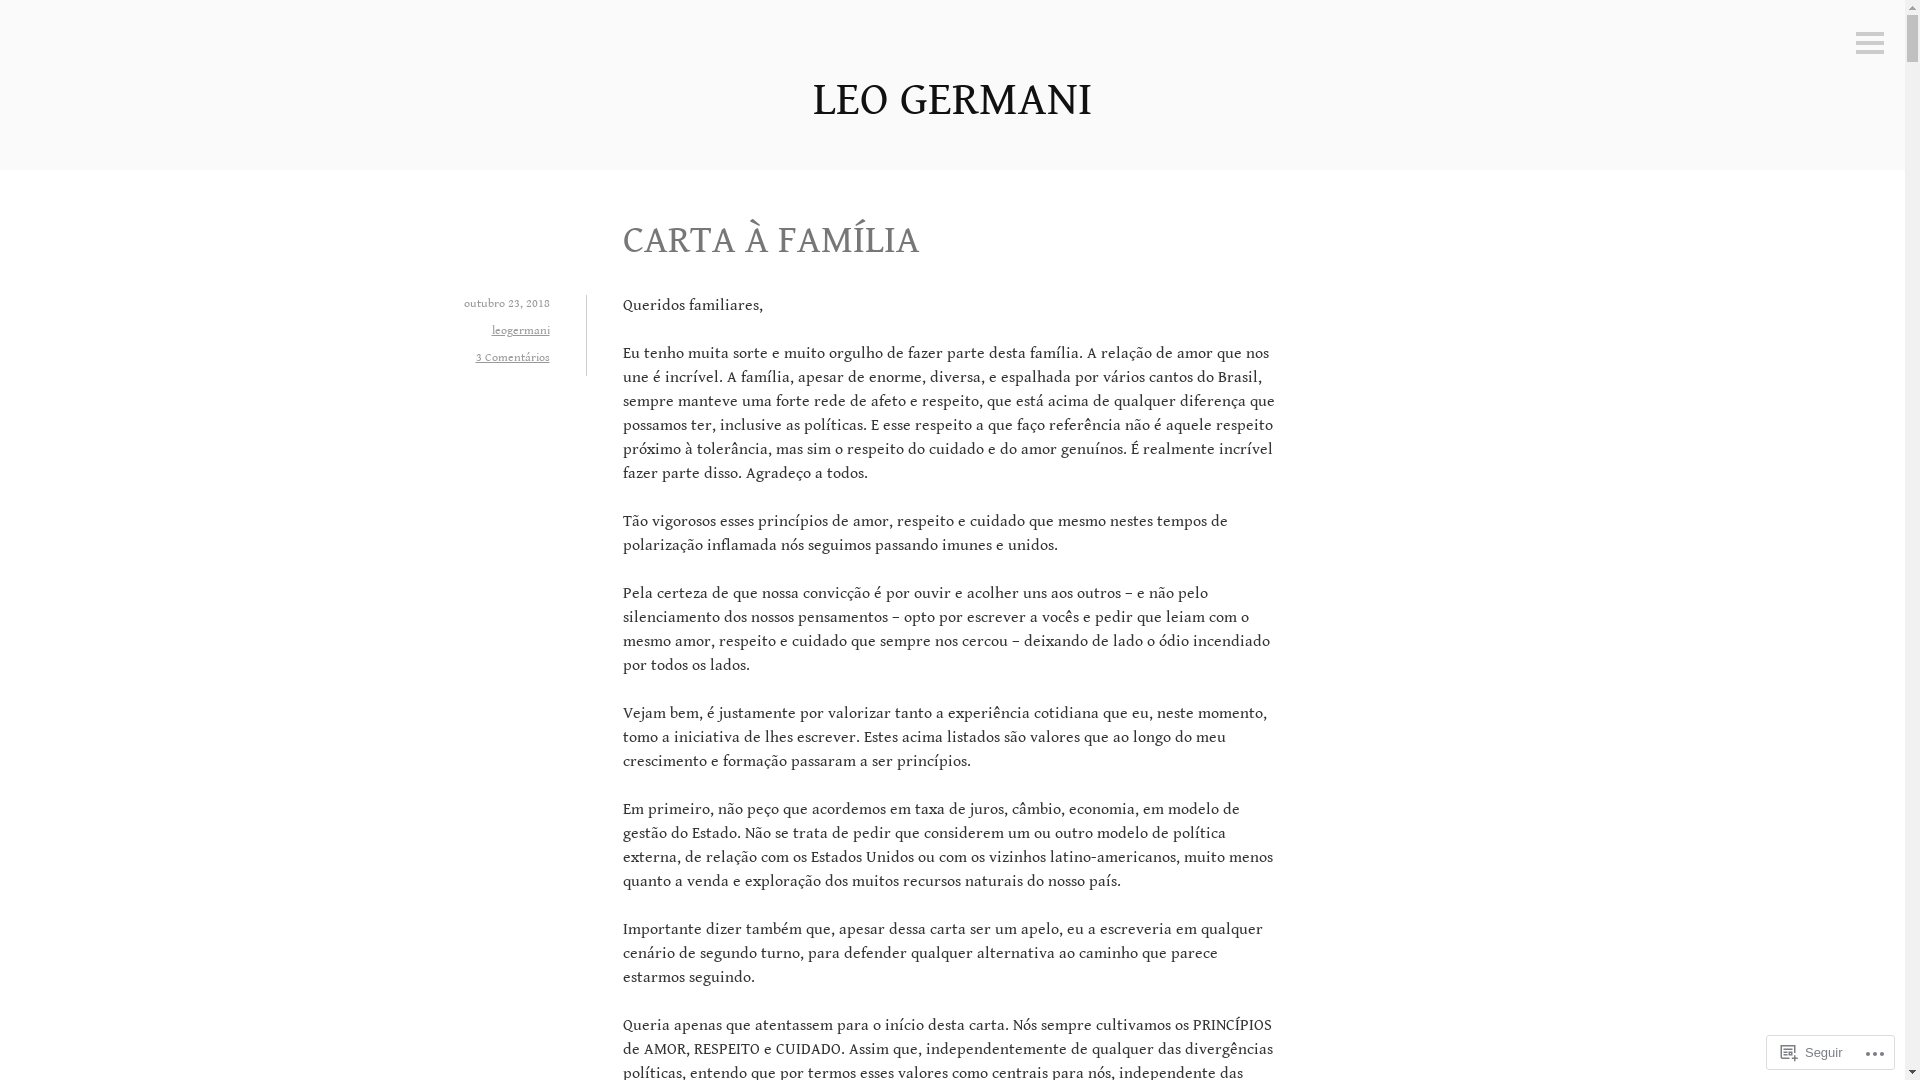 The width and height of the screenshot is (1920, 1080). Describe the element at coordinates (507, 302) in the screenshot. I see `outubro 23, 2018` at that location.